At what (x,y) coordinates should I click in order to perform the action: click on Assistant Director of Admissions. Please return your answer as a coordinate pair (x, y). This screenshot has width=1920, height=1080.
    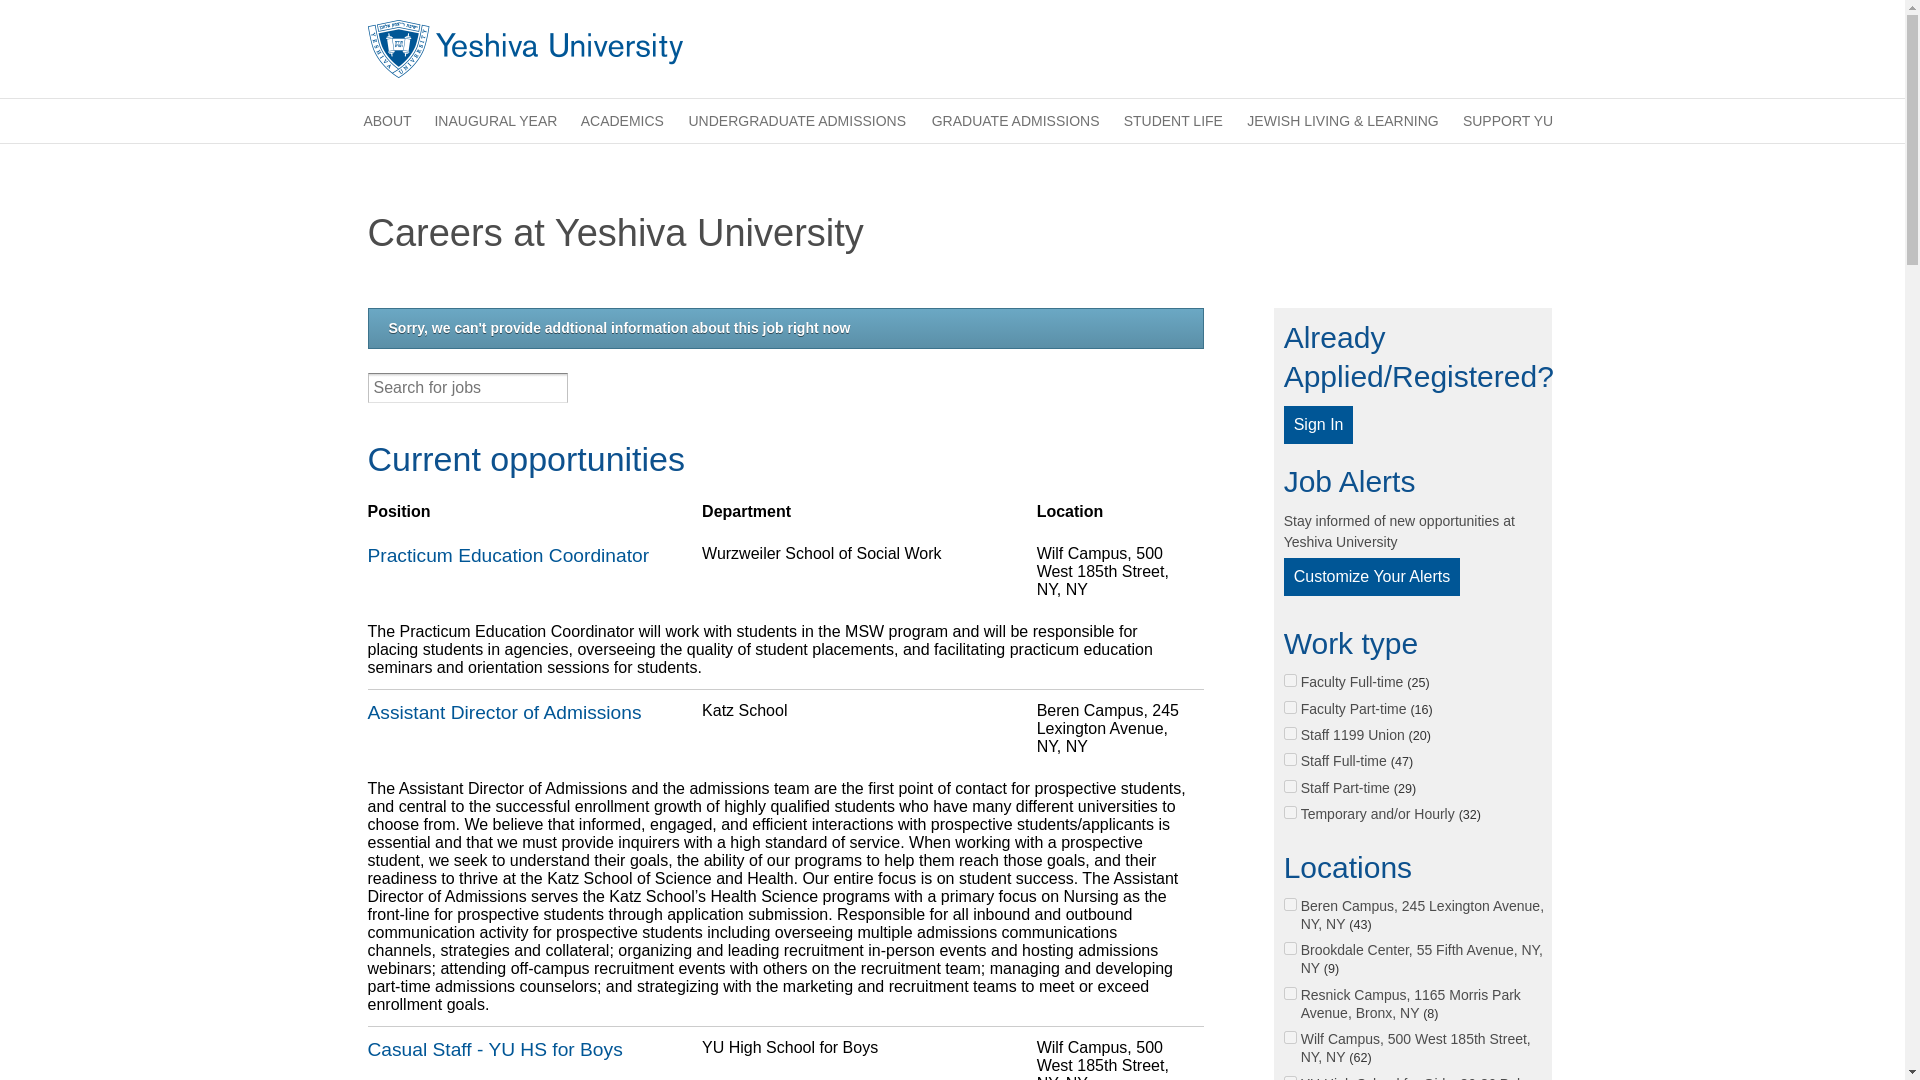
    Looking at the image, I should click on (528, 712).